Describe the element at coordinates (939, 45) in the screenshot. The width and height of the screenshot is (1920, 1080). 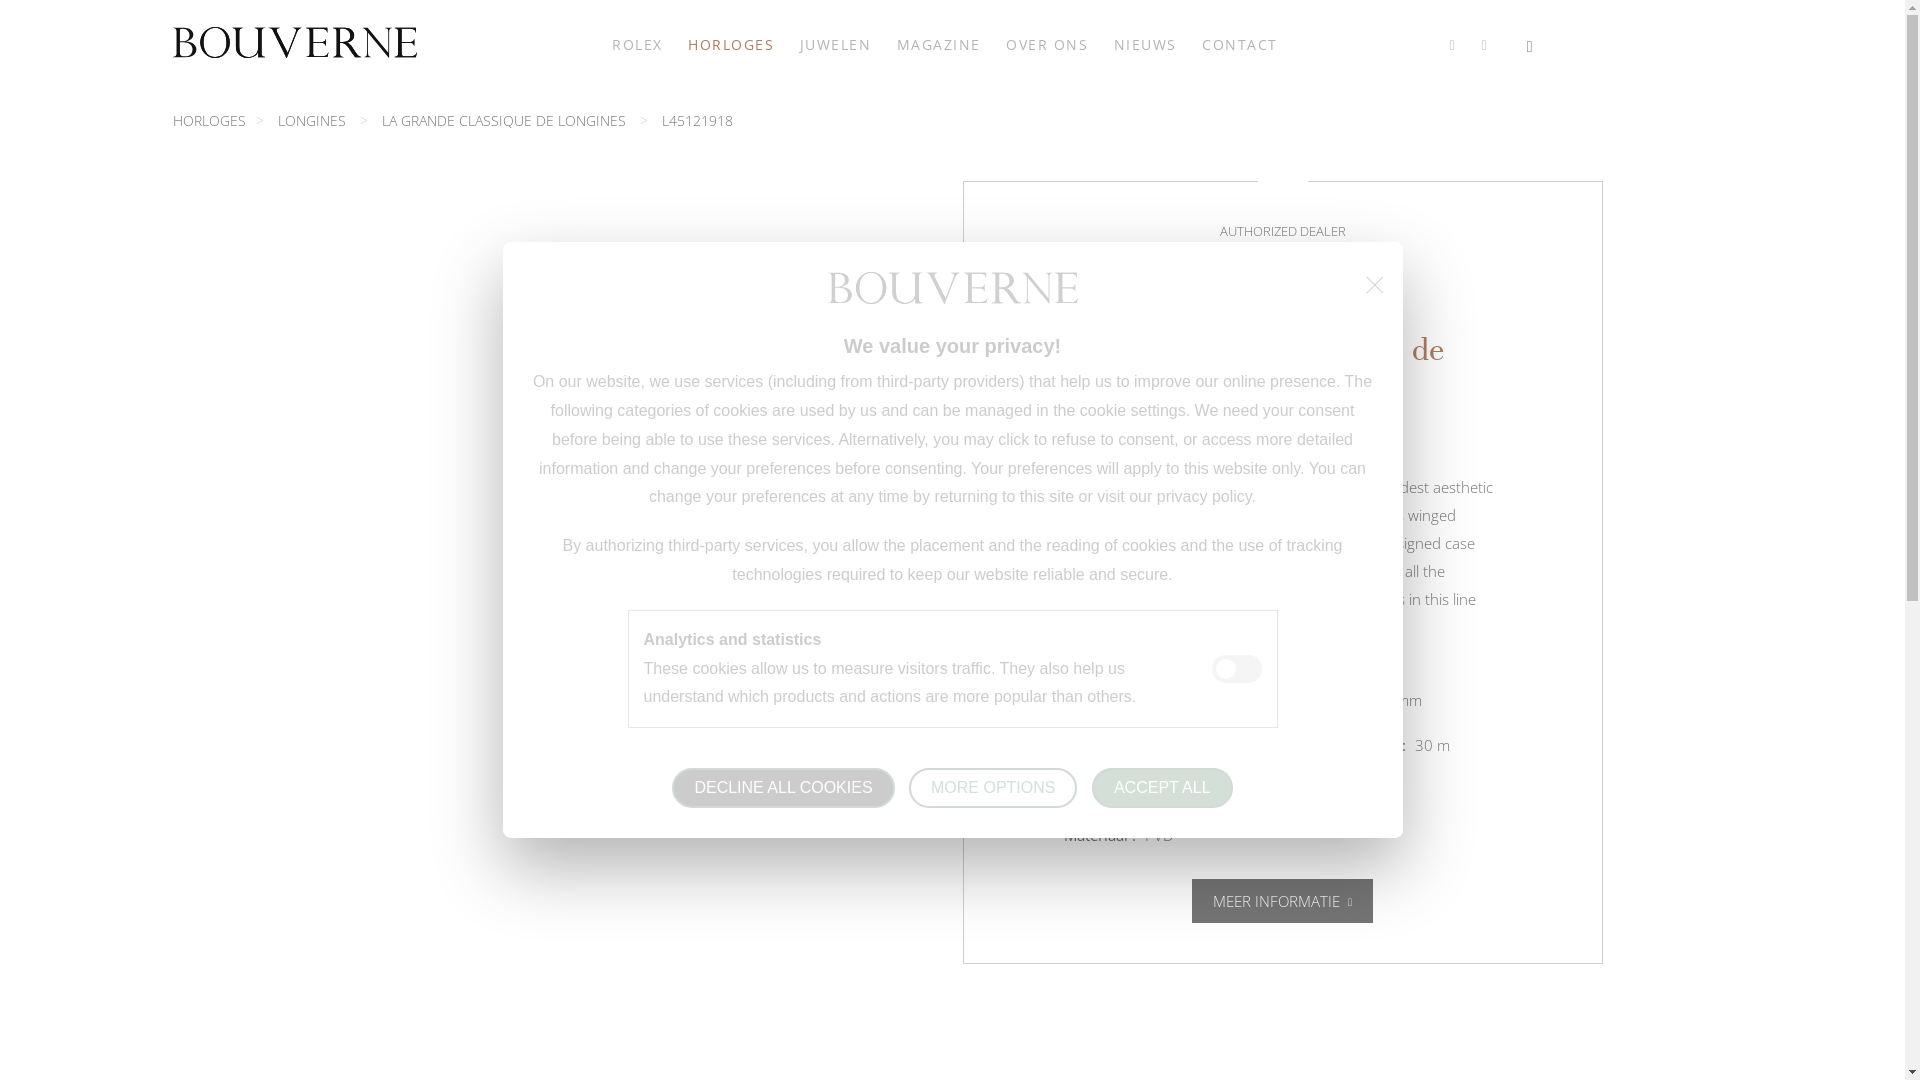
I see `MAGAZINE` at that location.